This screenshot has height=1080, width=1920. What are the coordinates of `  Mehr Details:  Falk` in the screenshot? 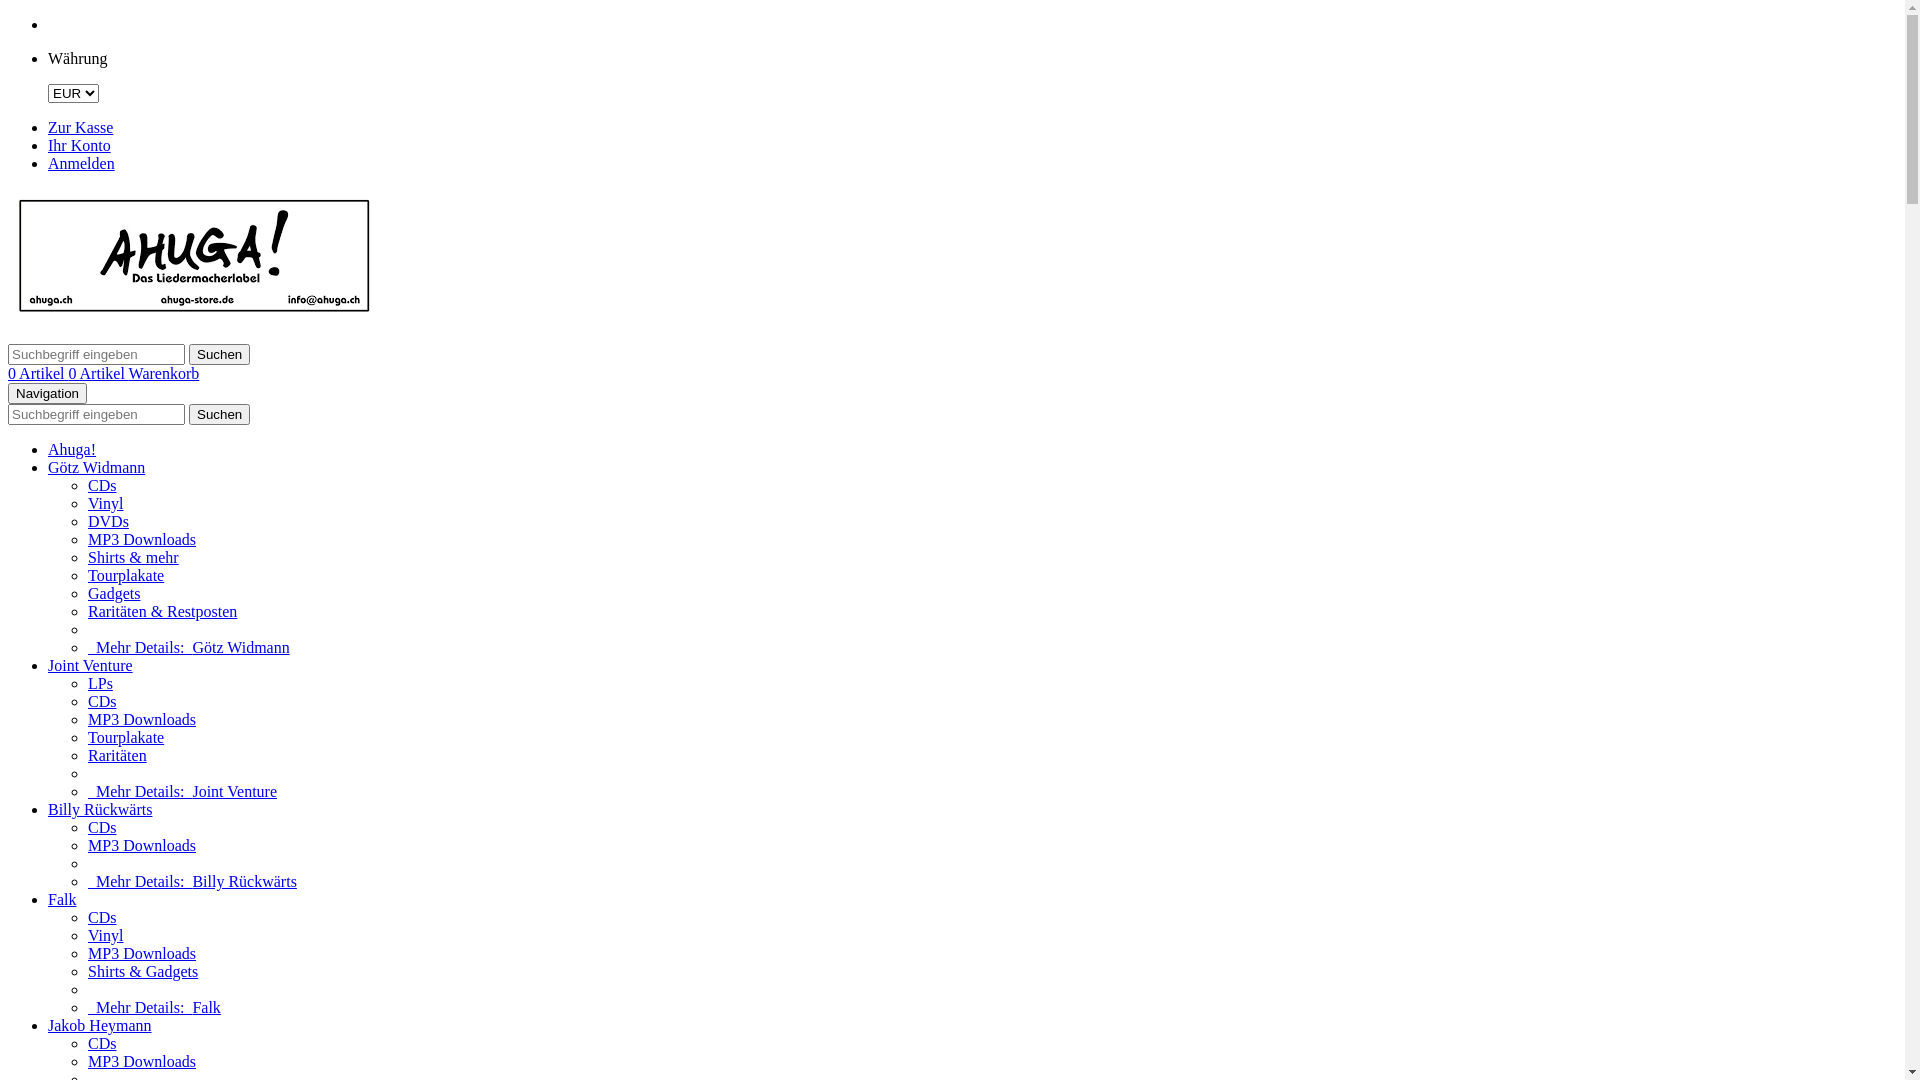 It's located at (154, 1008).